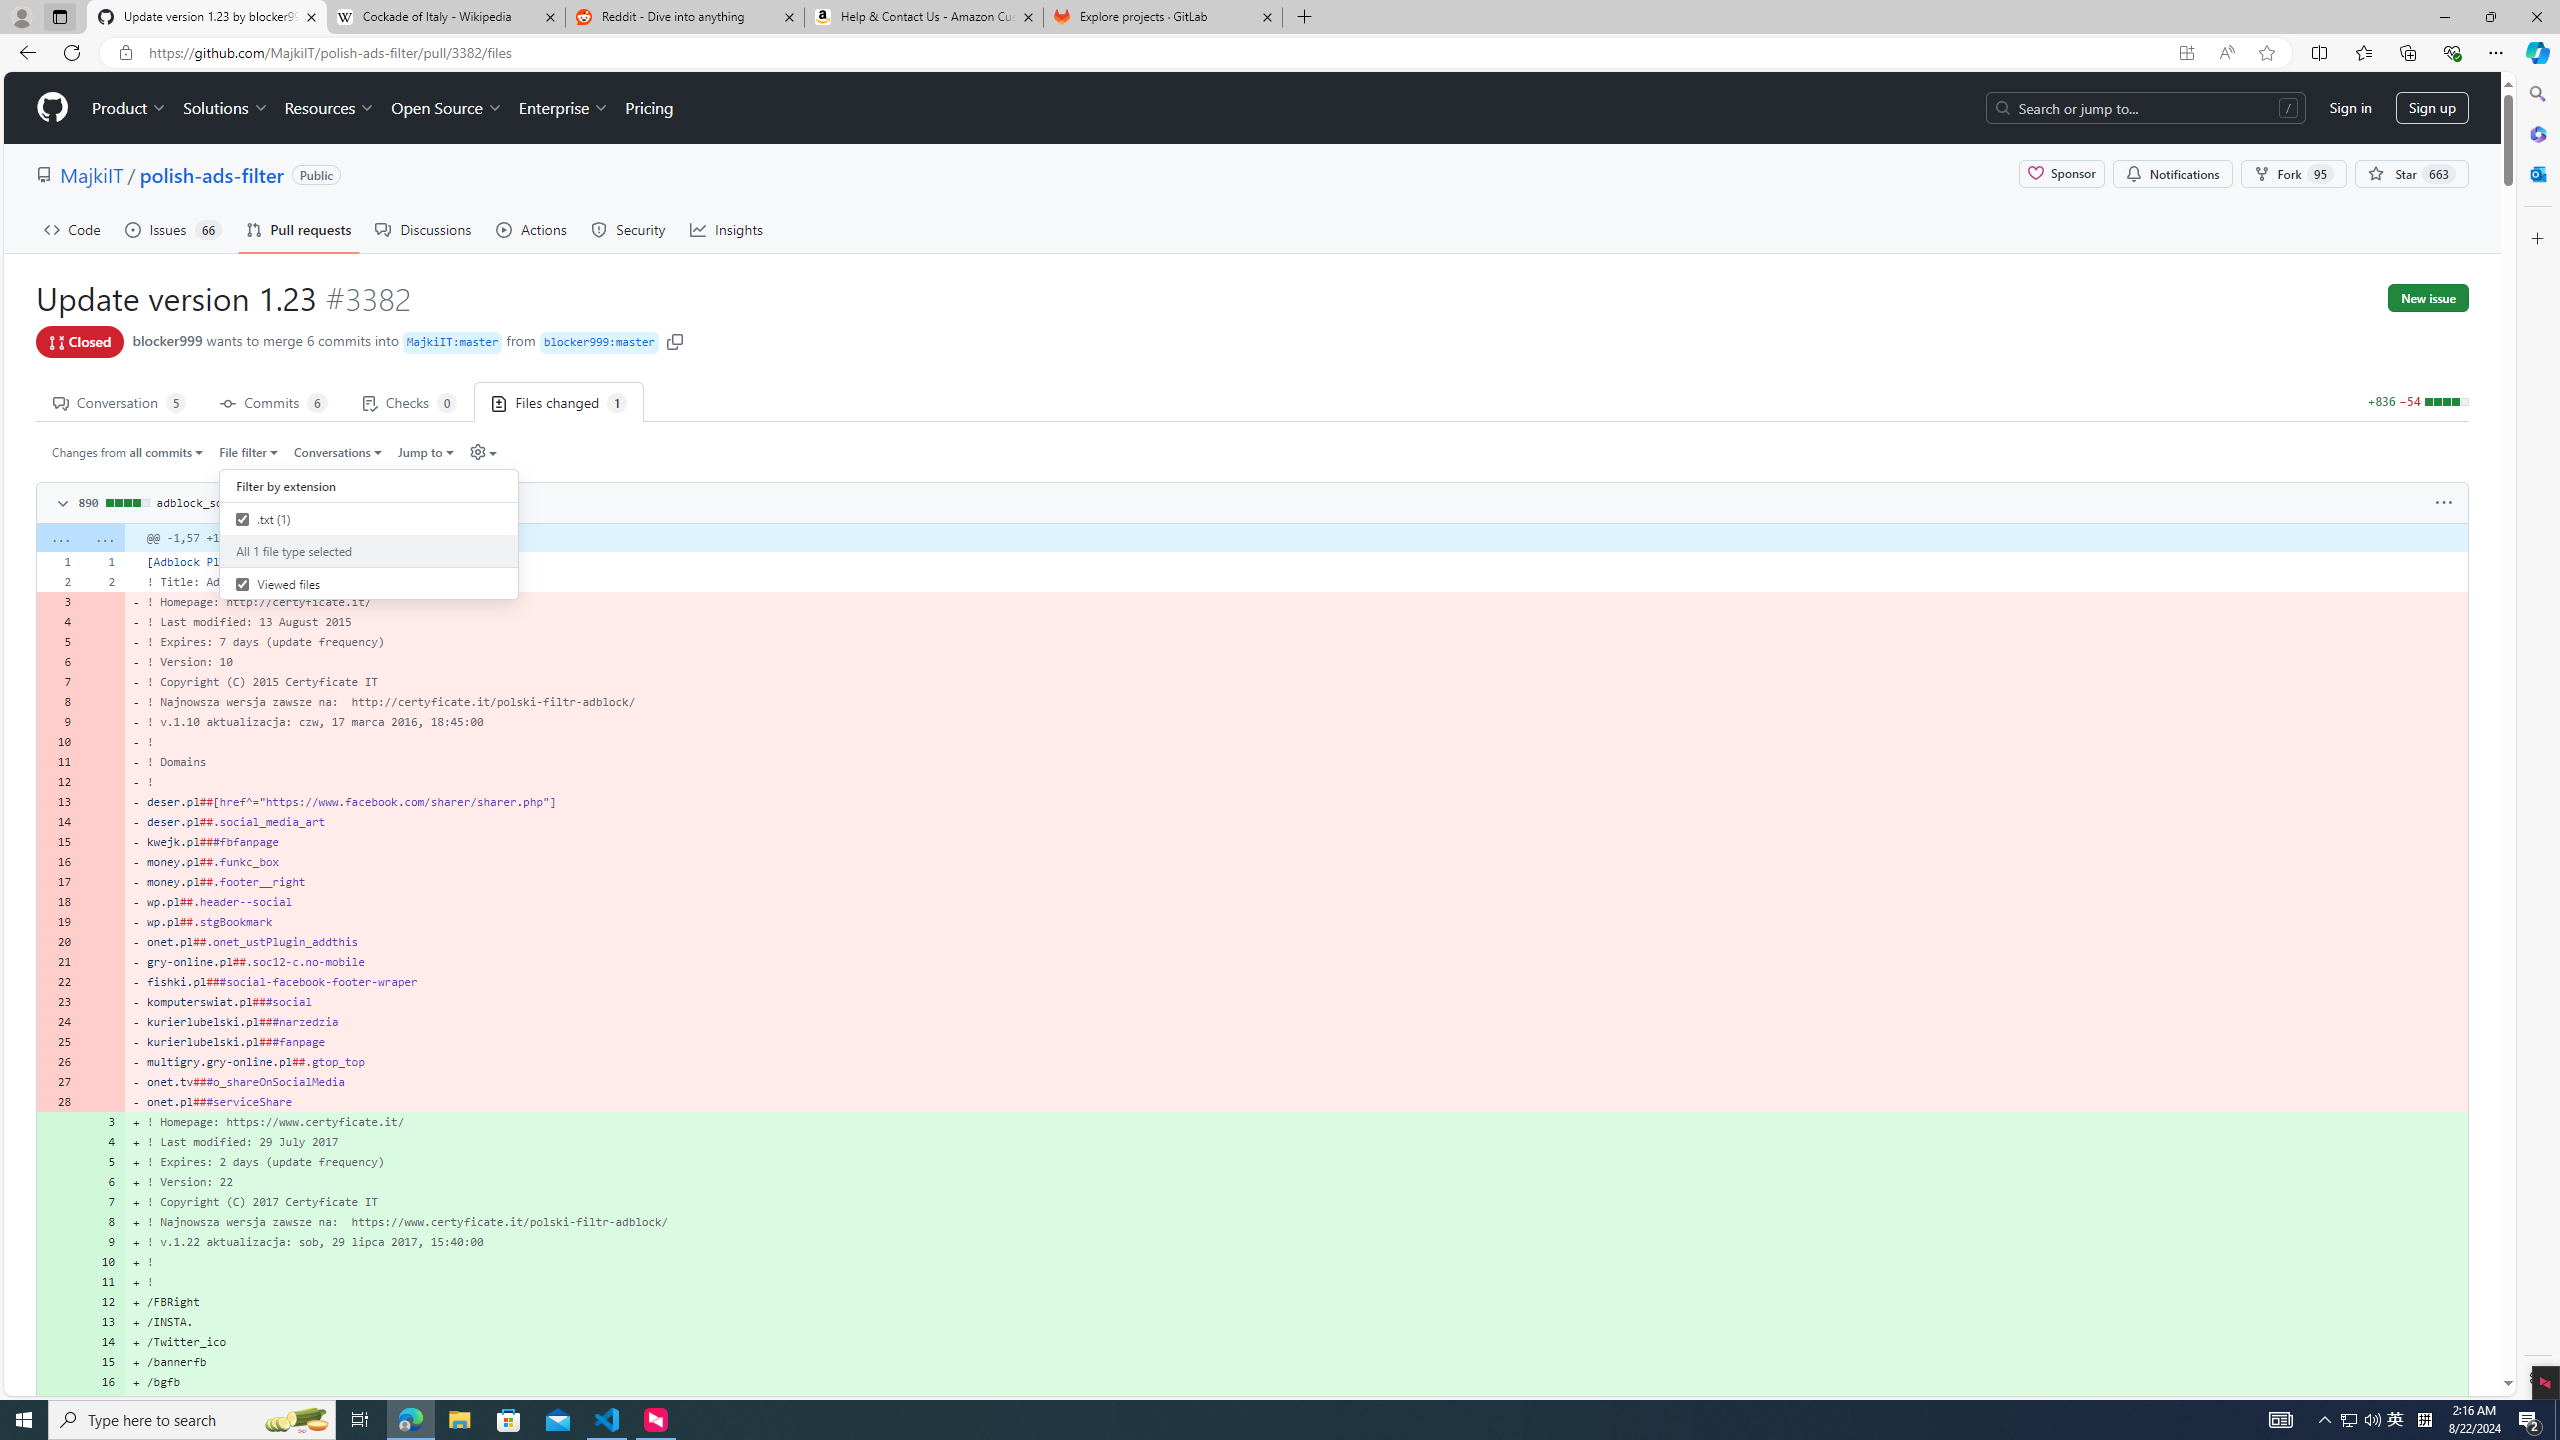 The height and width of the screenshot is (1440, 2560). I want to click on Sponsor, so click(2060, 174).